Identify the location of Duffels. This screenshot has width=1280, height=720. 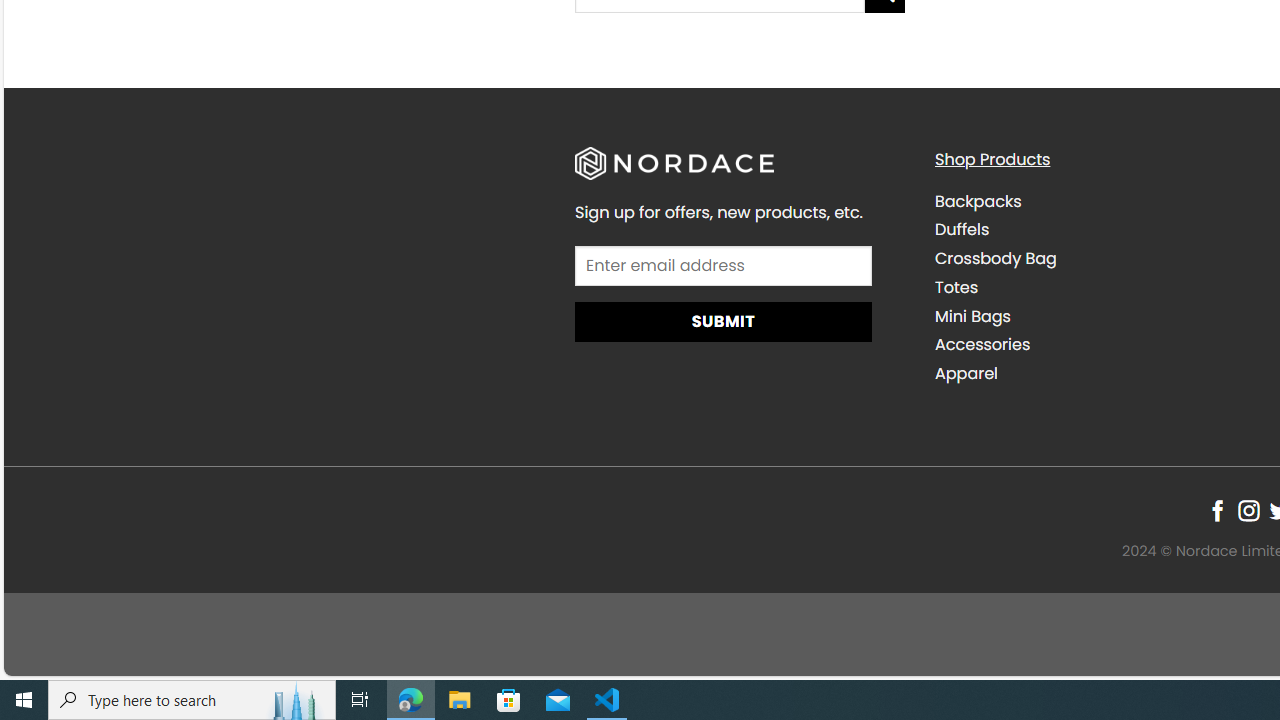
(1099, 230).